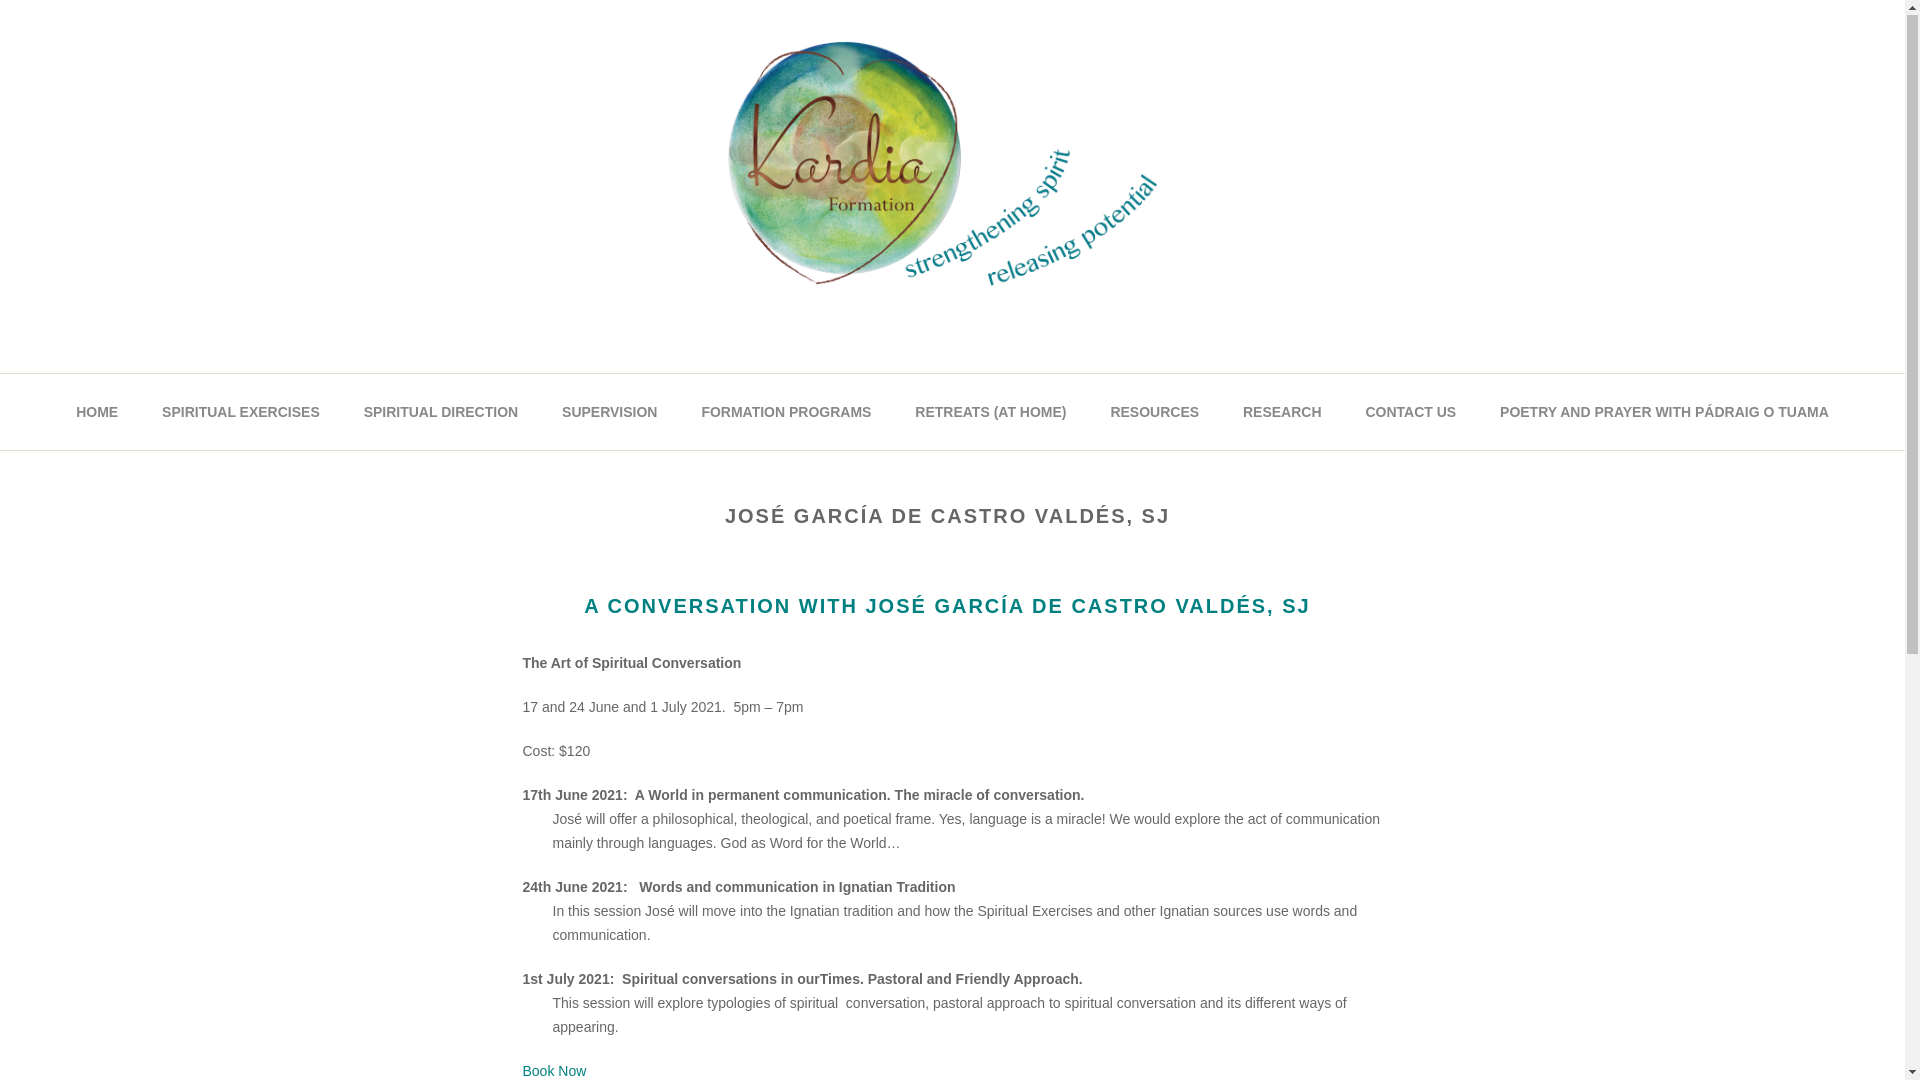  I want to click on FORMATION PROGRAMS, so click(786, 413).